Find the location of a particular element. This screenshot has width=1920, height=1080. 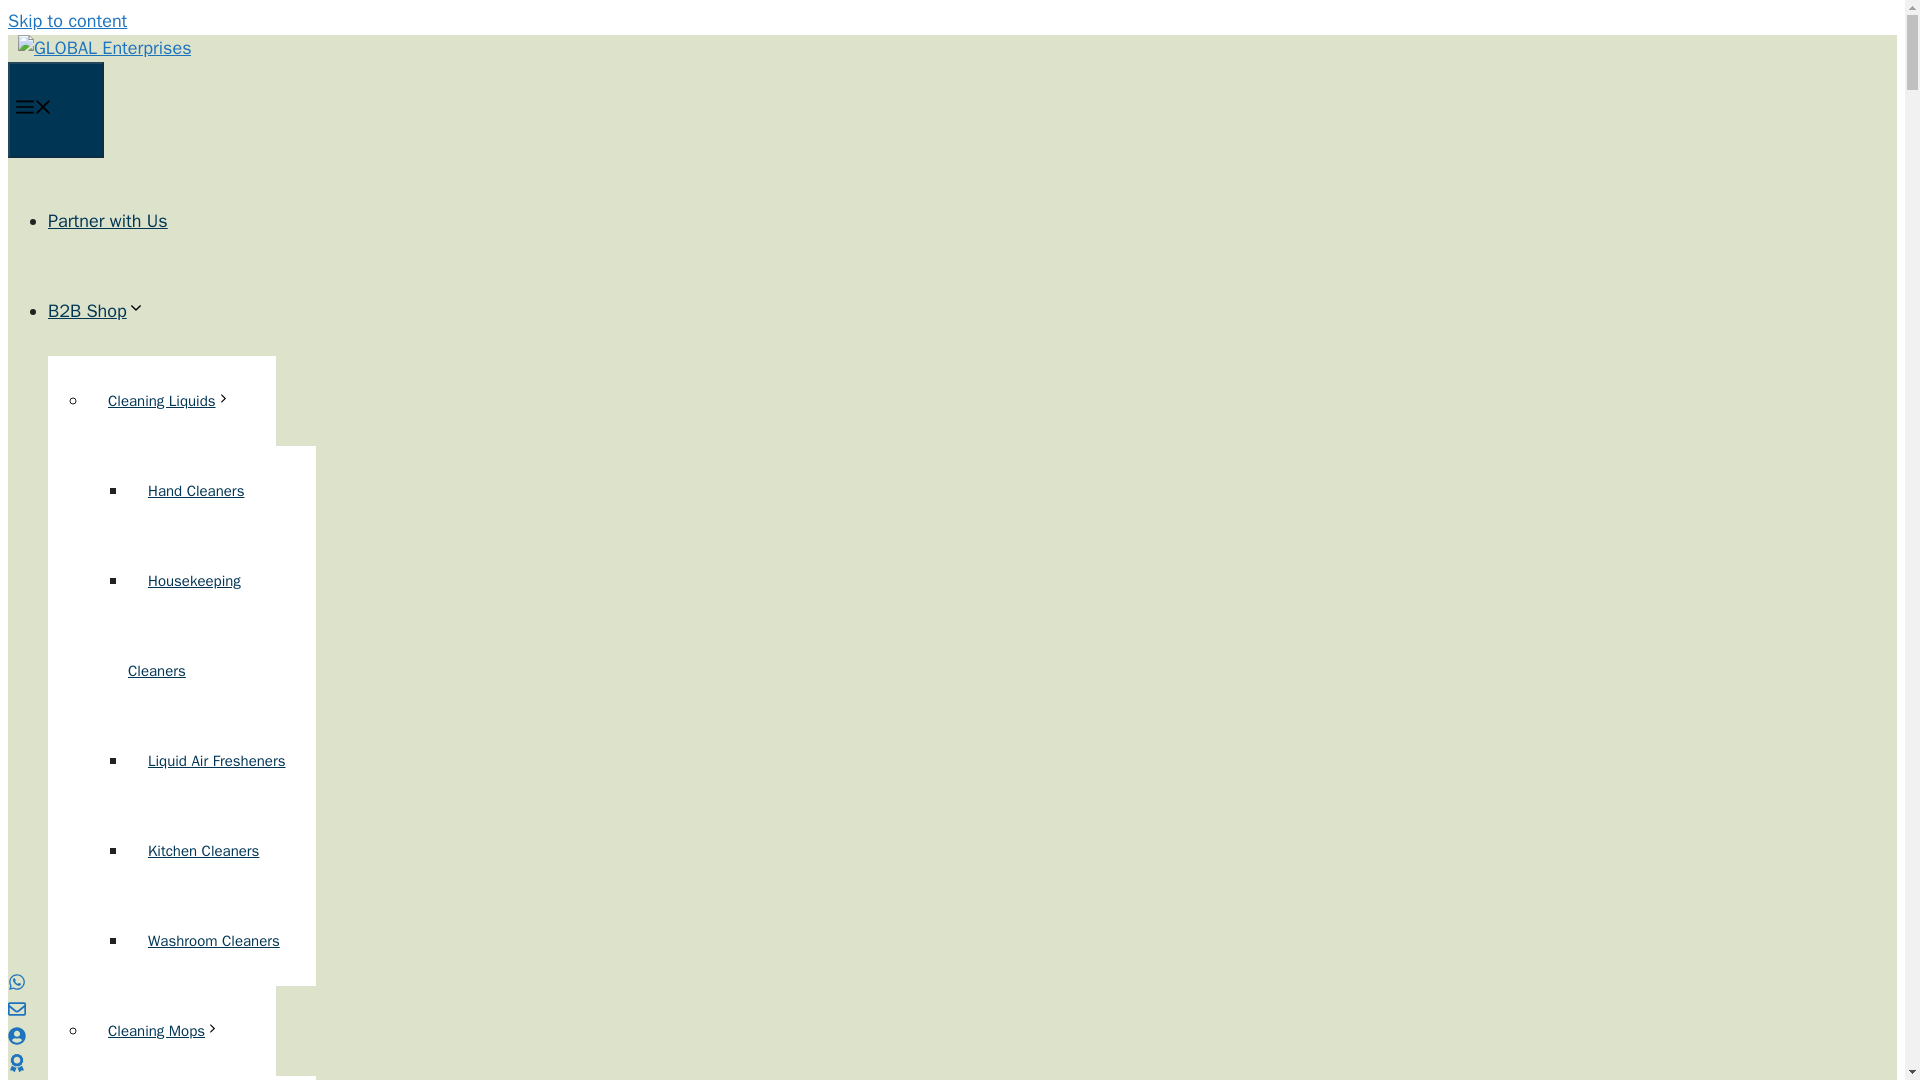

Hand Cleaners is located at coordinates (196, 490).